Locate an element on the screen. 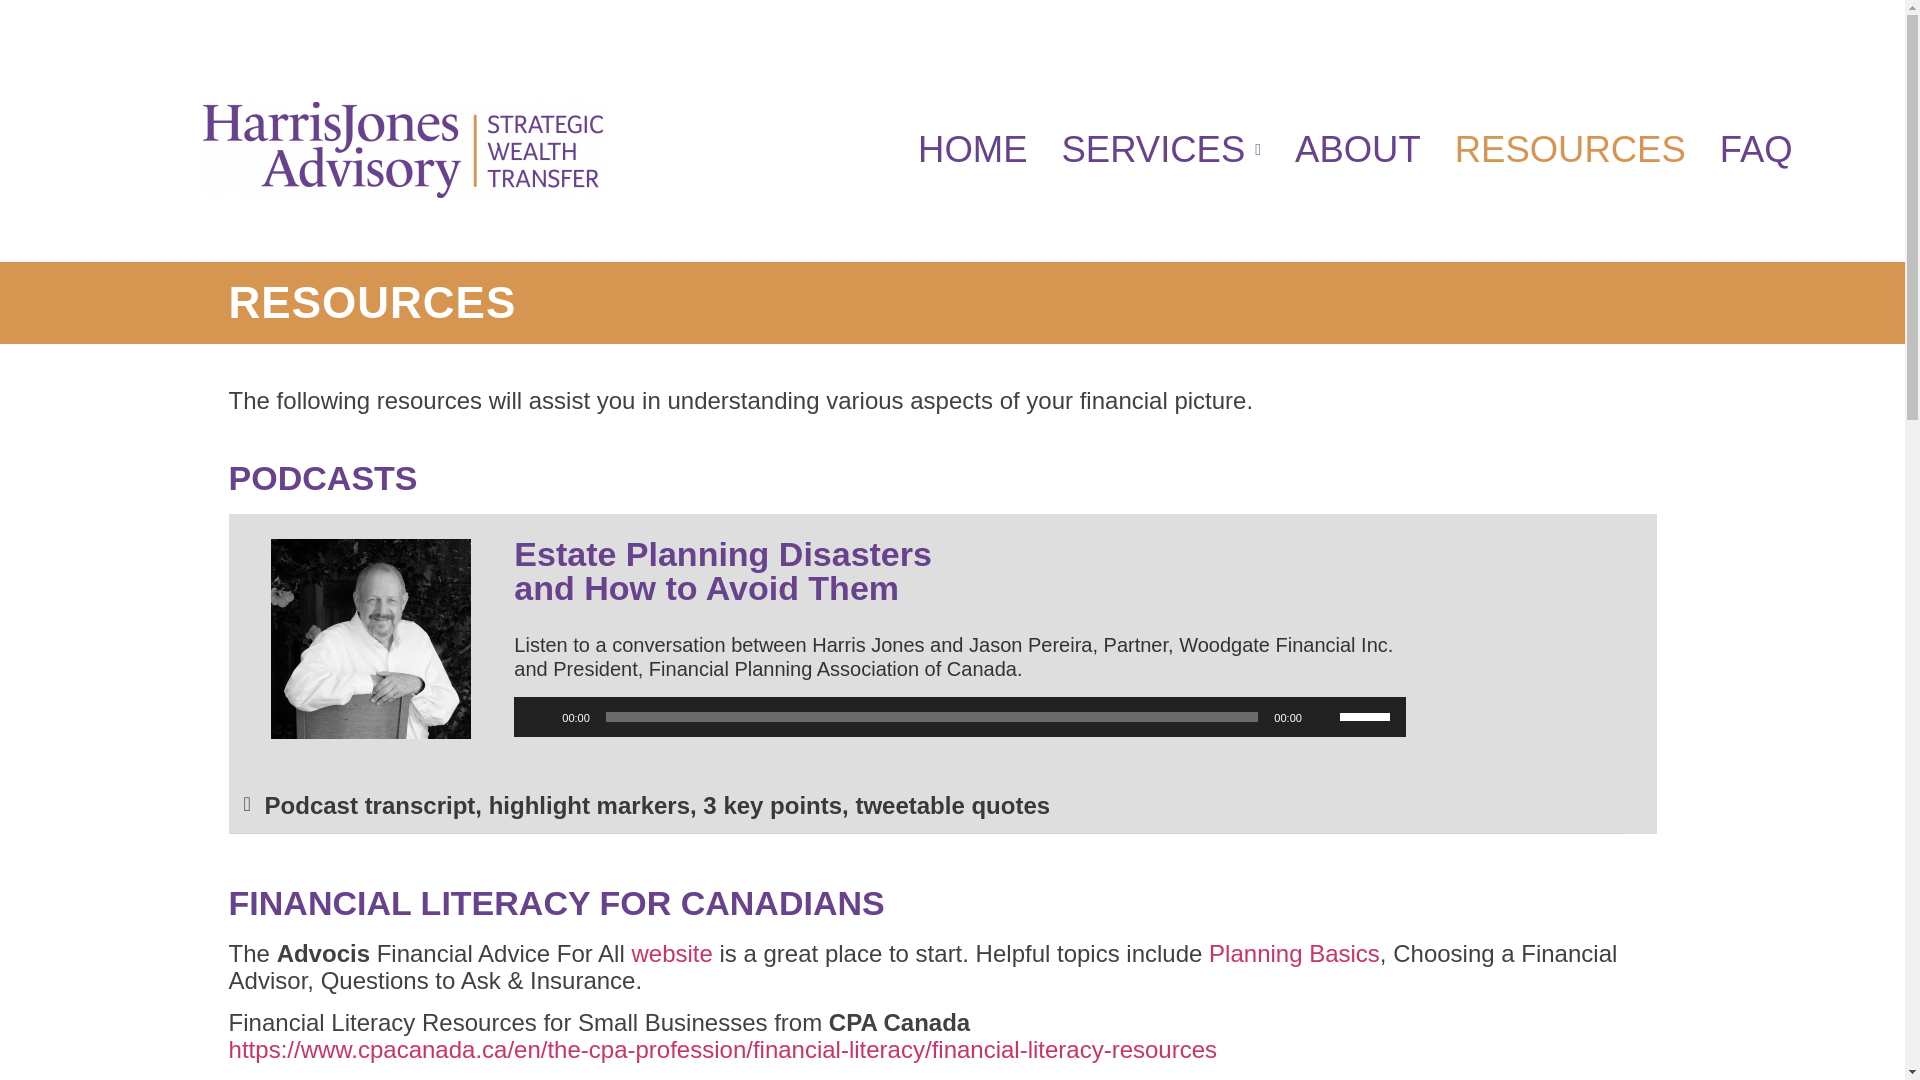  Planning Basics is located at coordinates (1294, 952).